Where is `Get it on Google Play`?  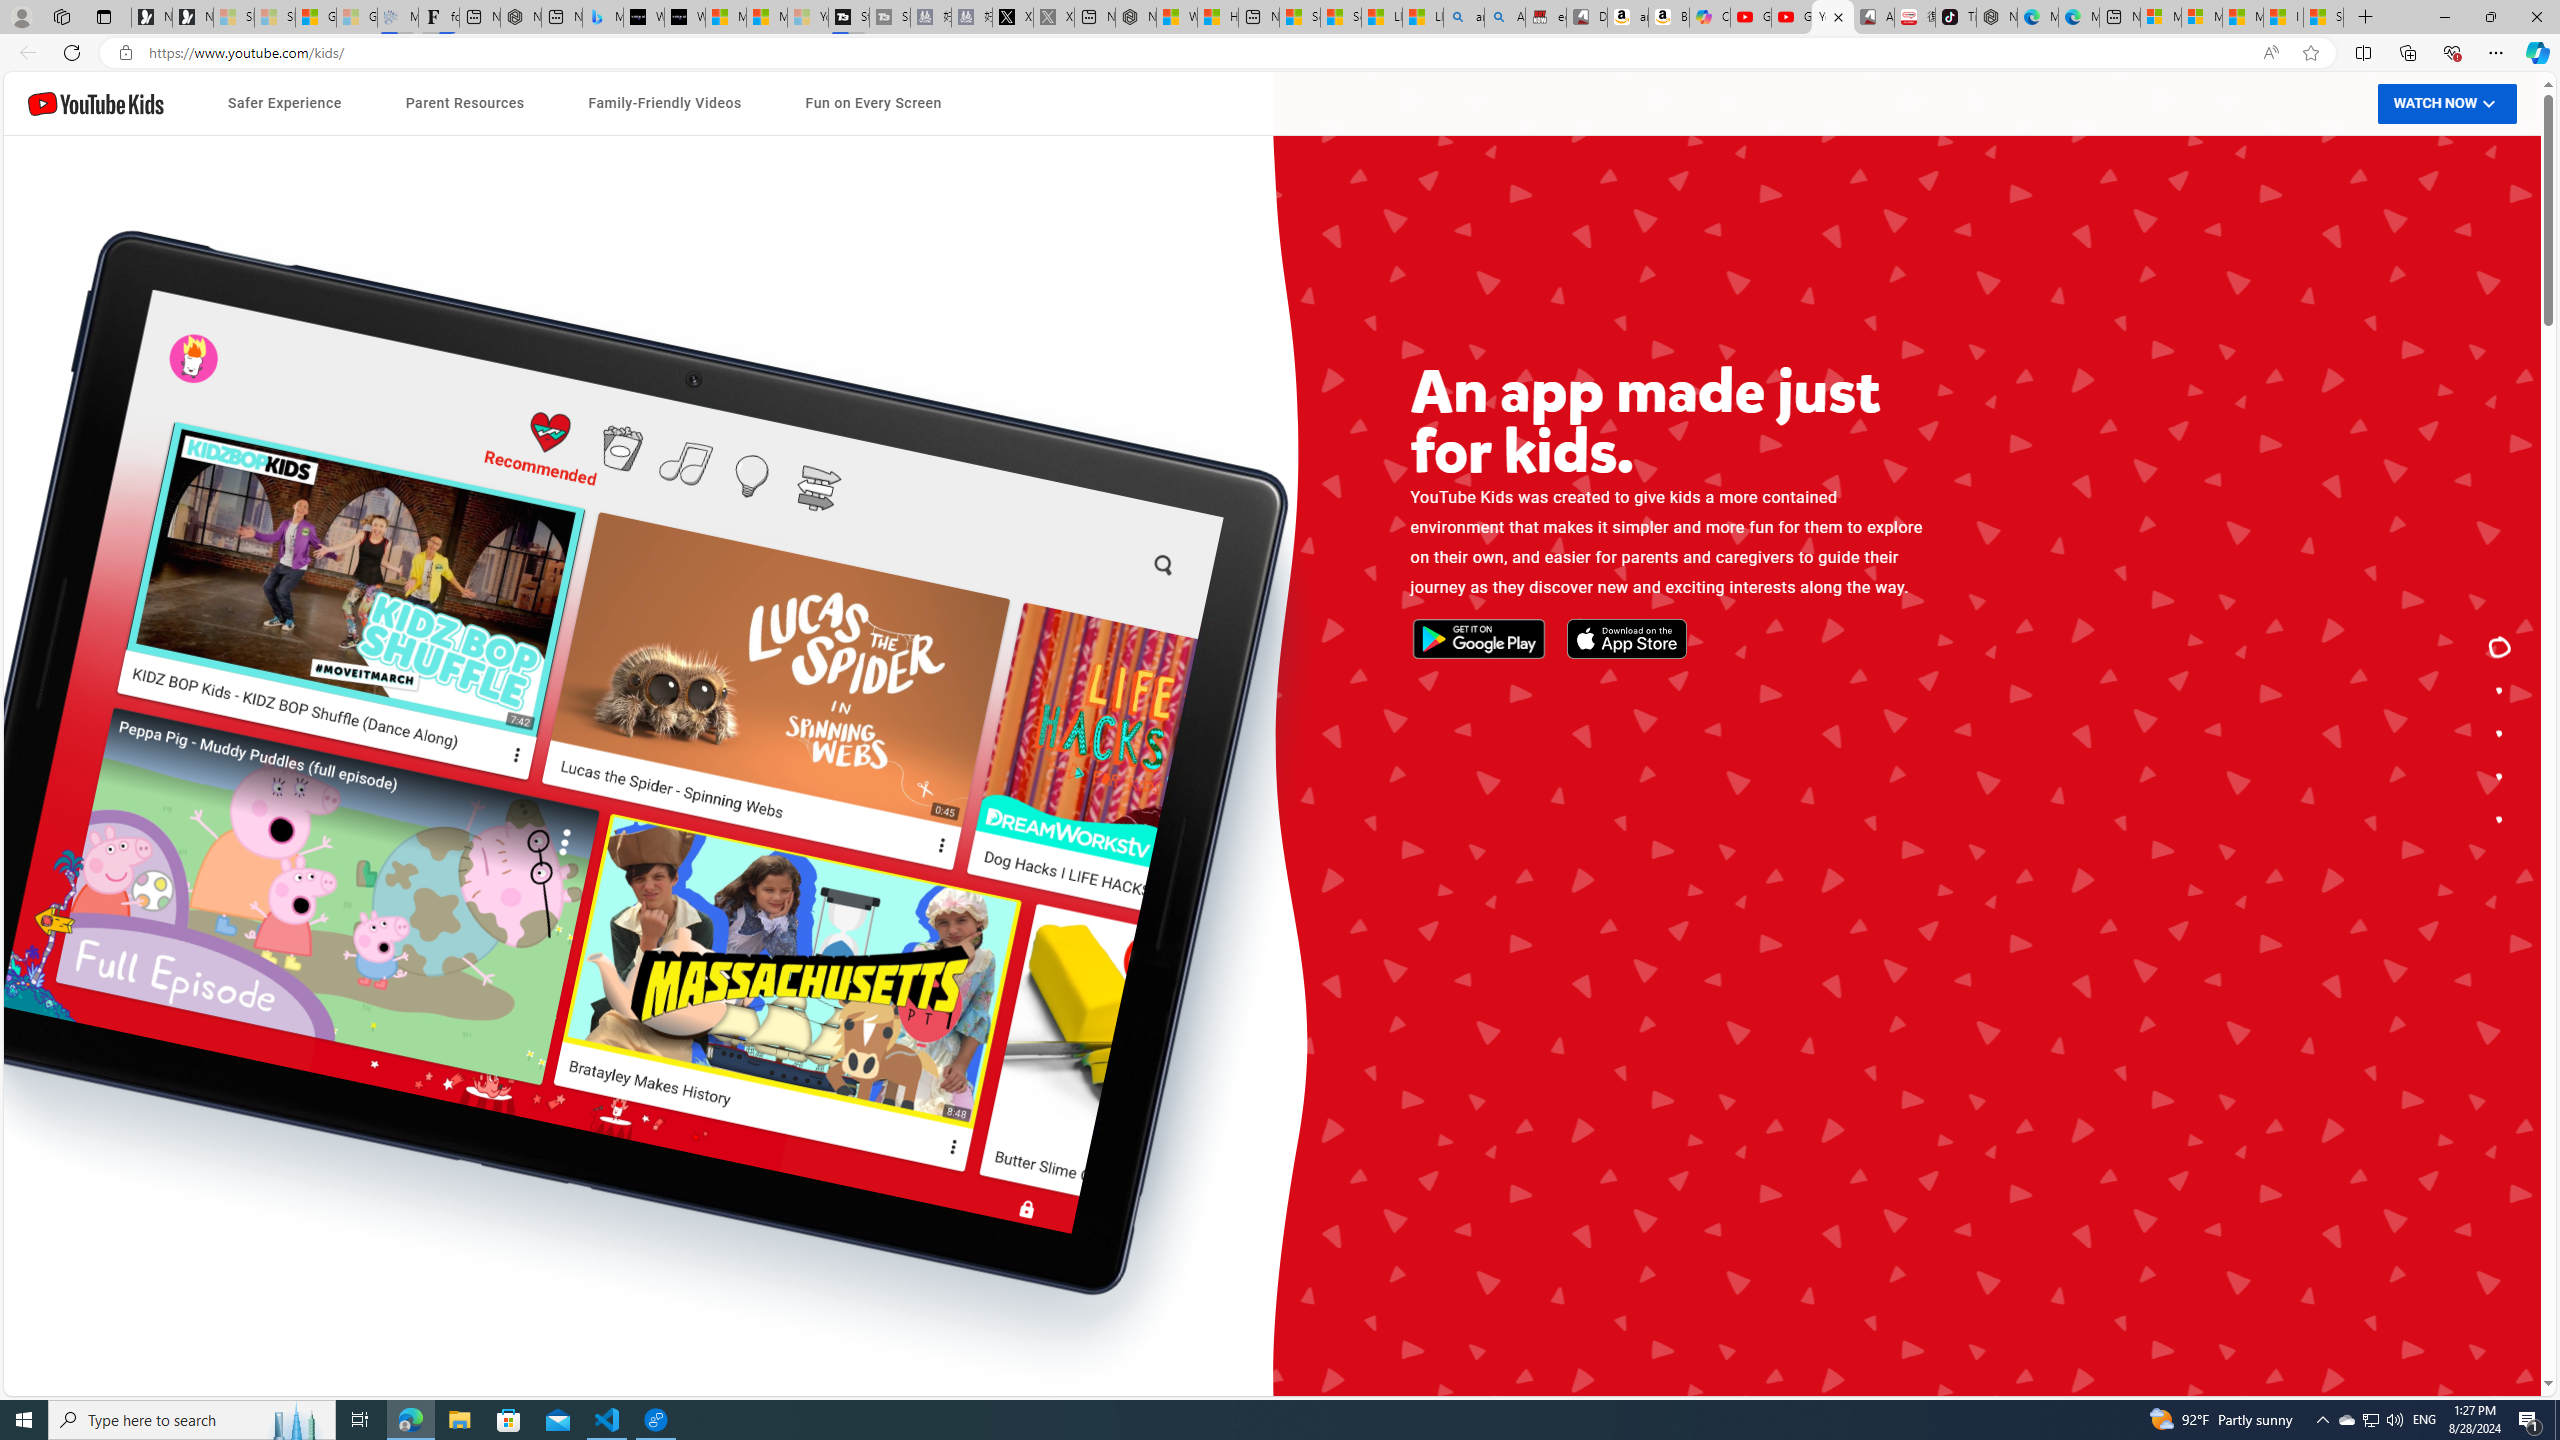
Get it on Google Play is located at coordinates (680, 761).